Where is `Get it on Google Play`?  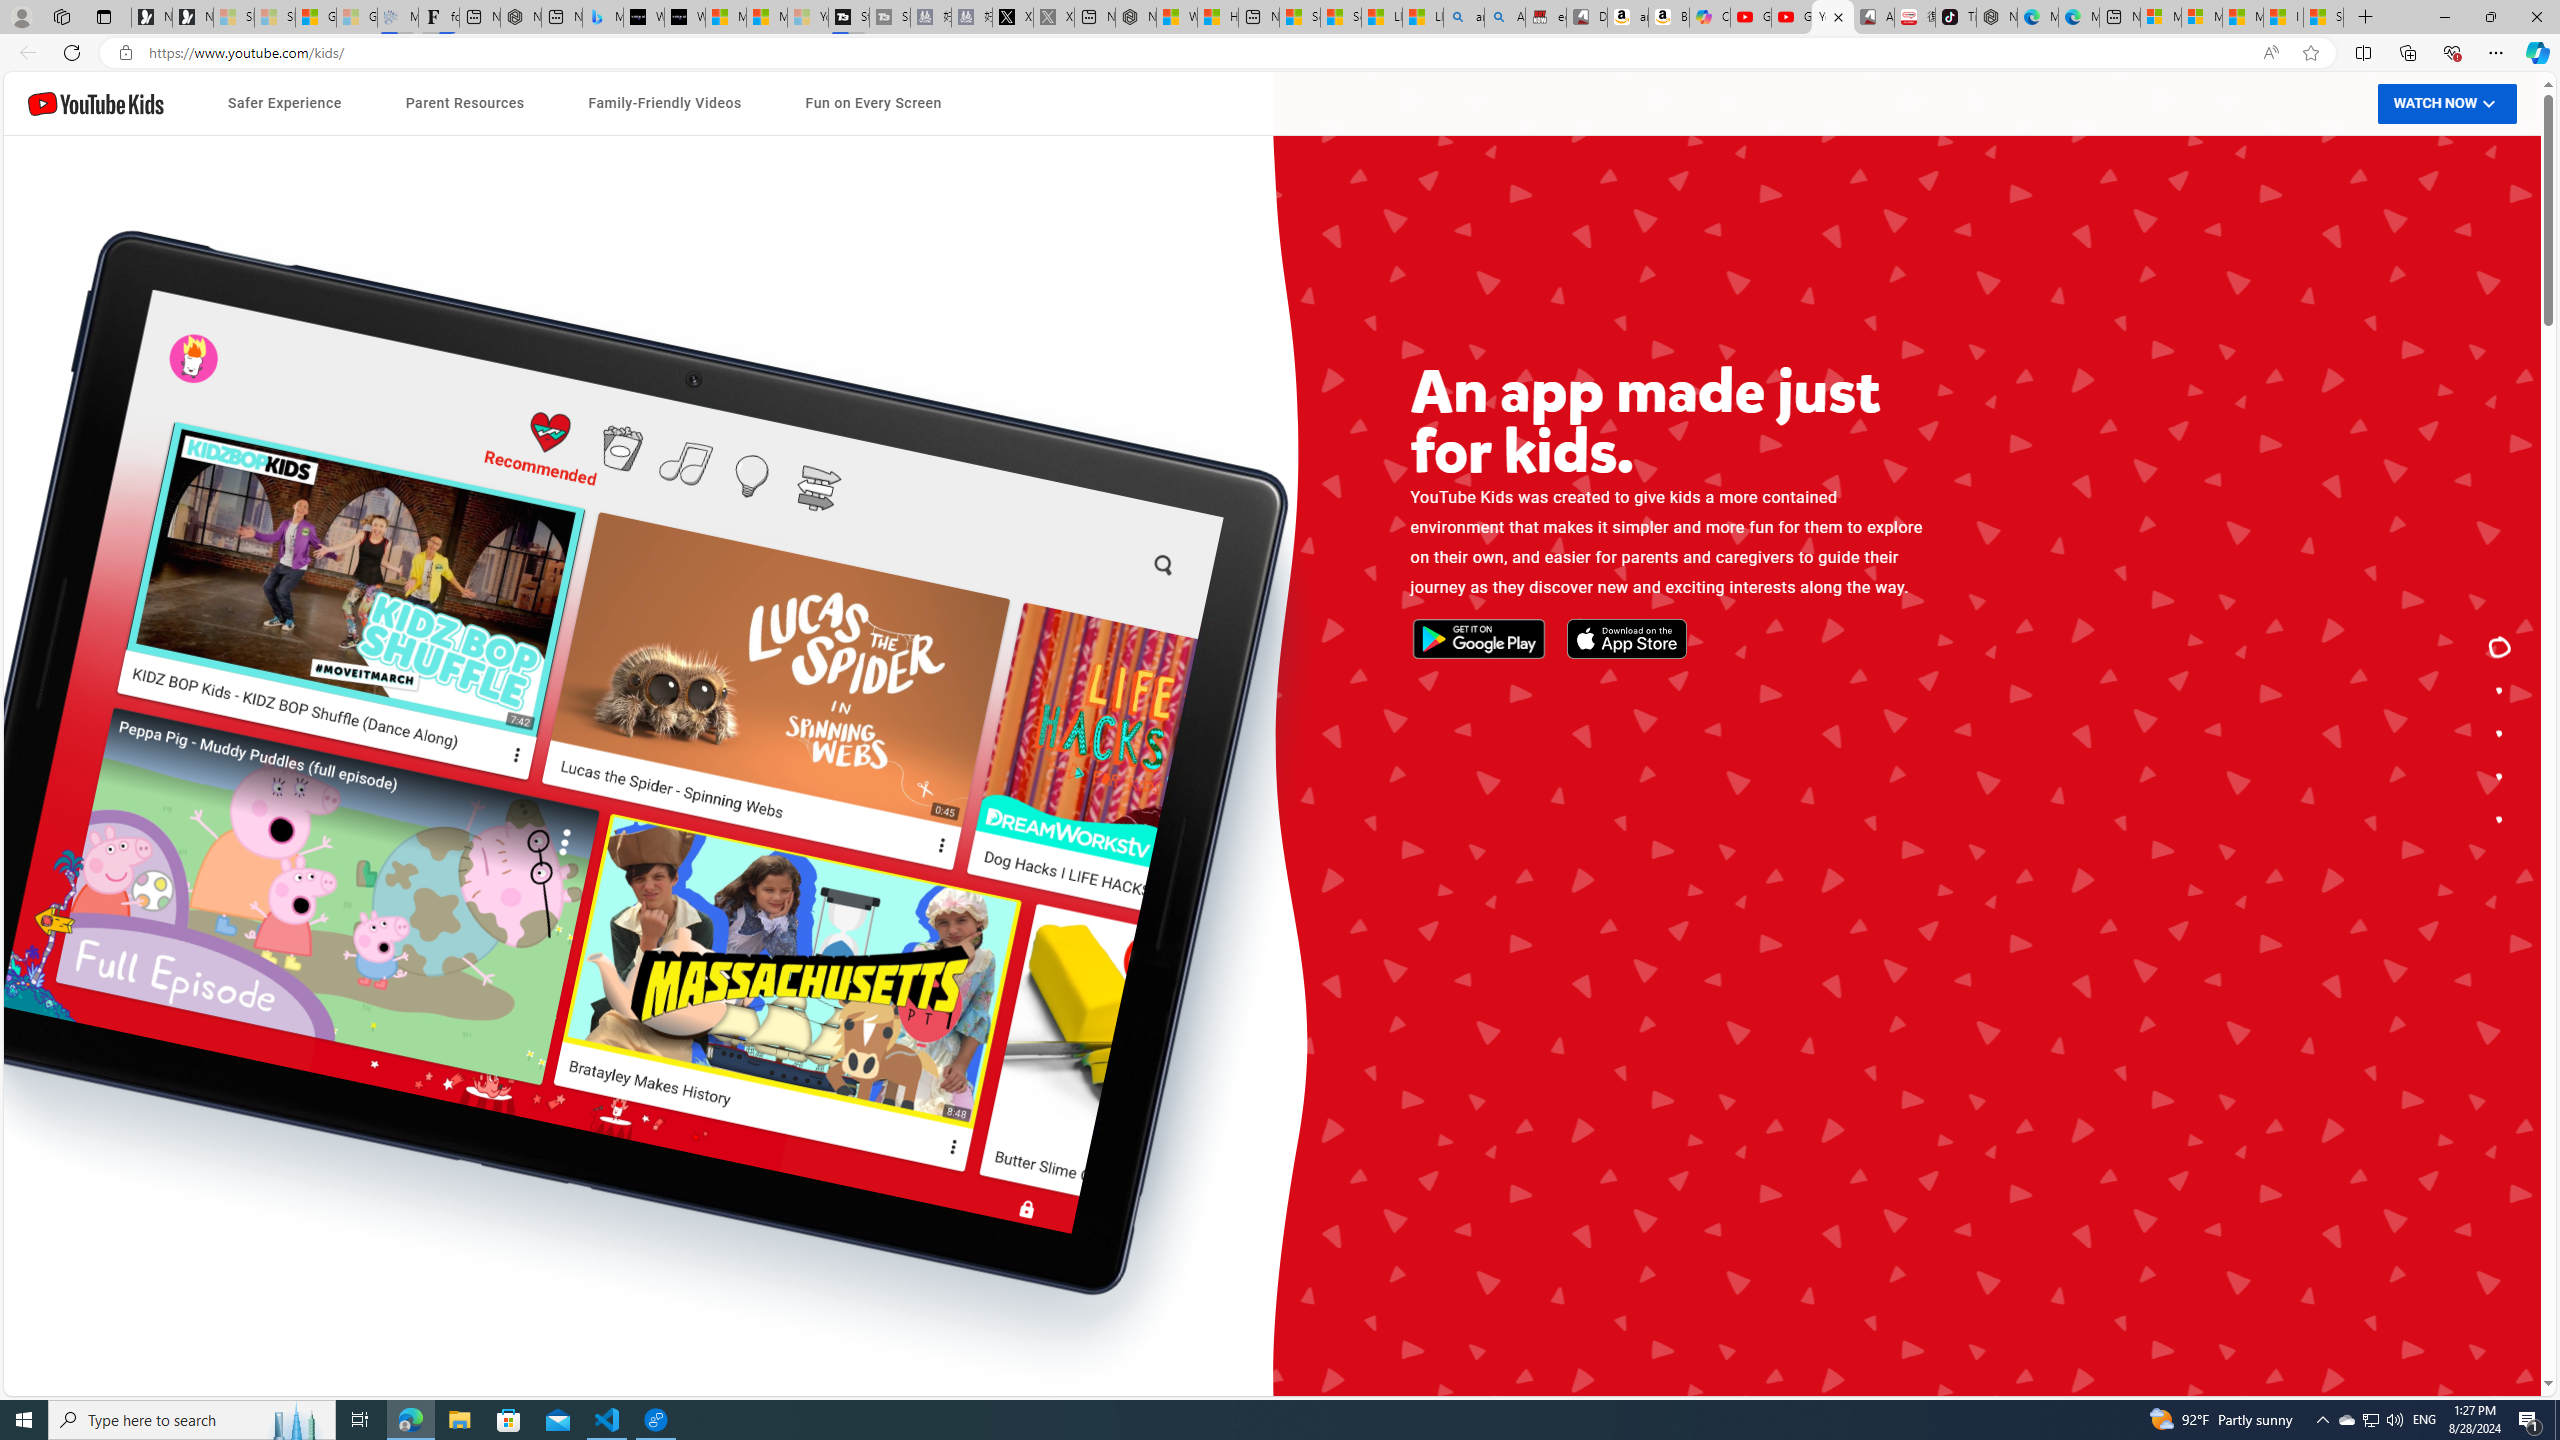
Get it on Google Play is located at coordinates (680, 761).